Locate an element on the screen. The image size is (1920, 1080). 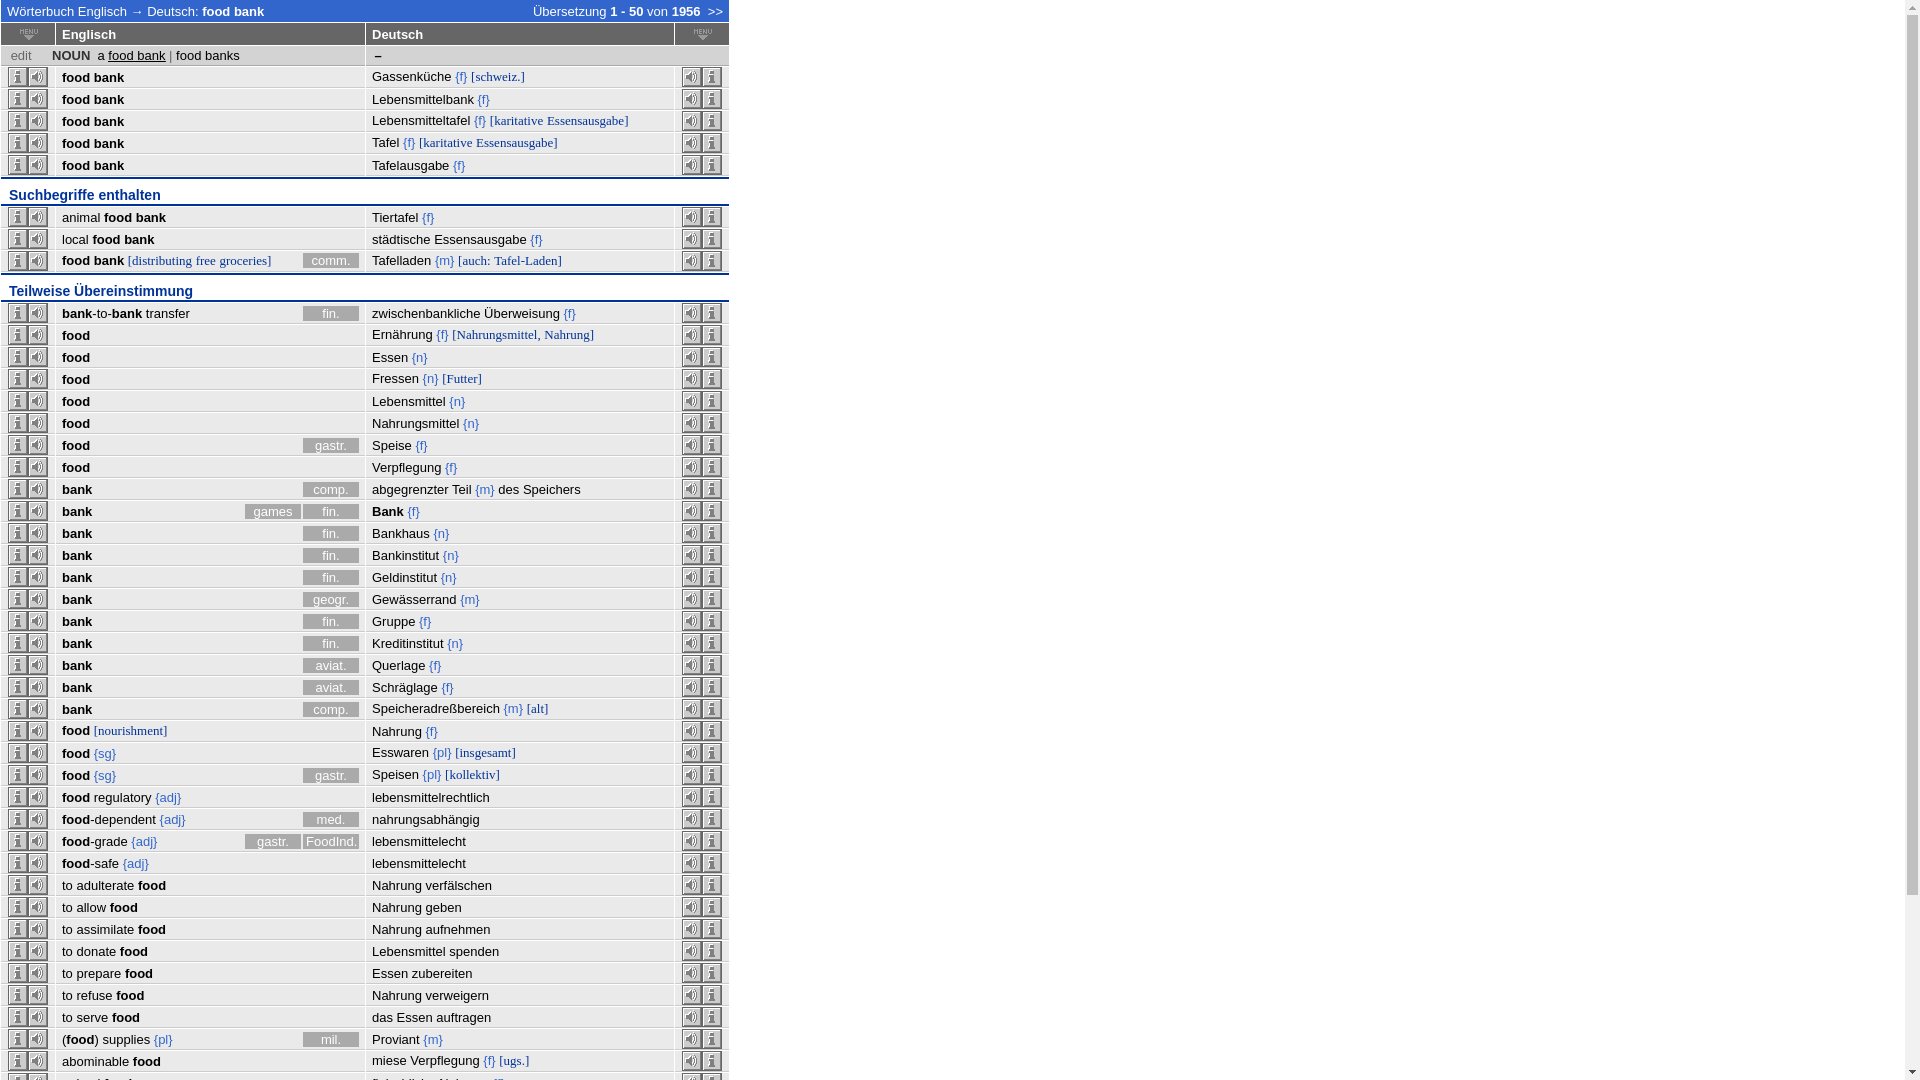
[nourishment] is located at coordinates (131, 730).